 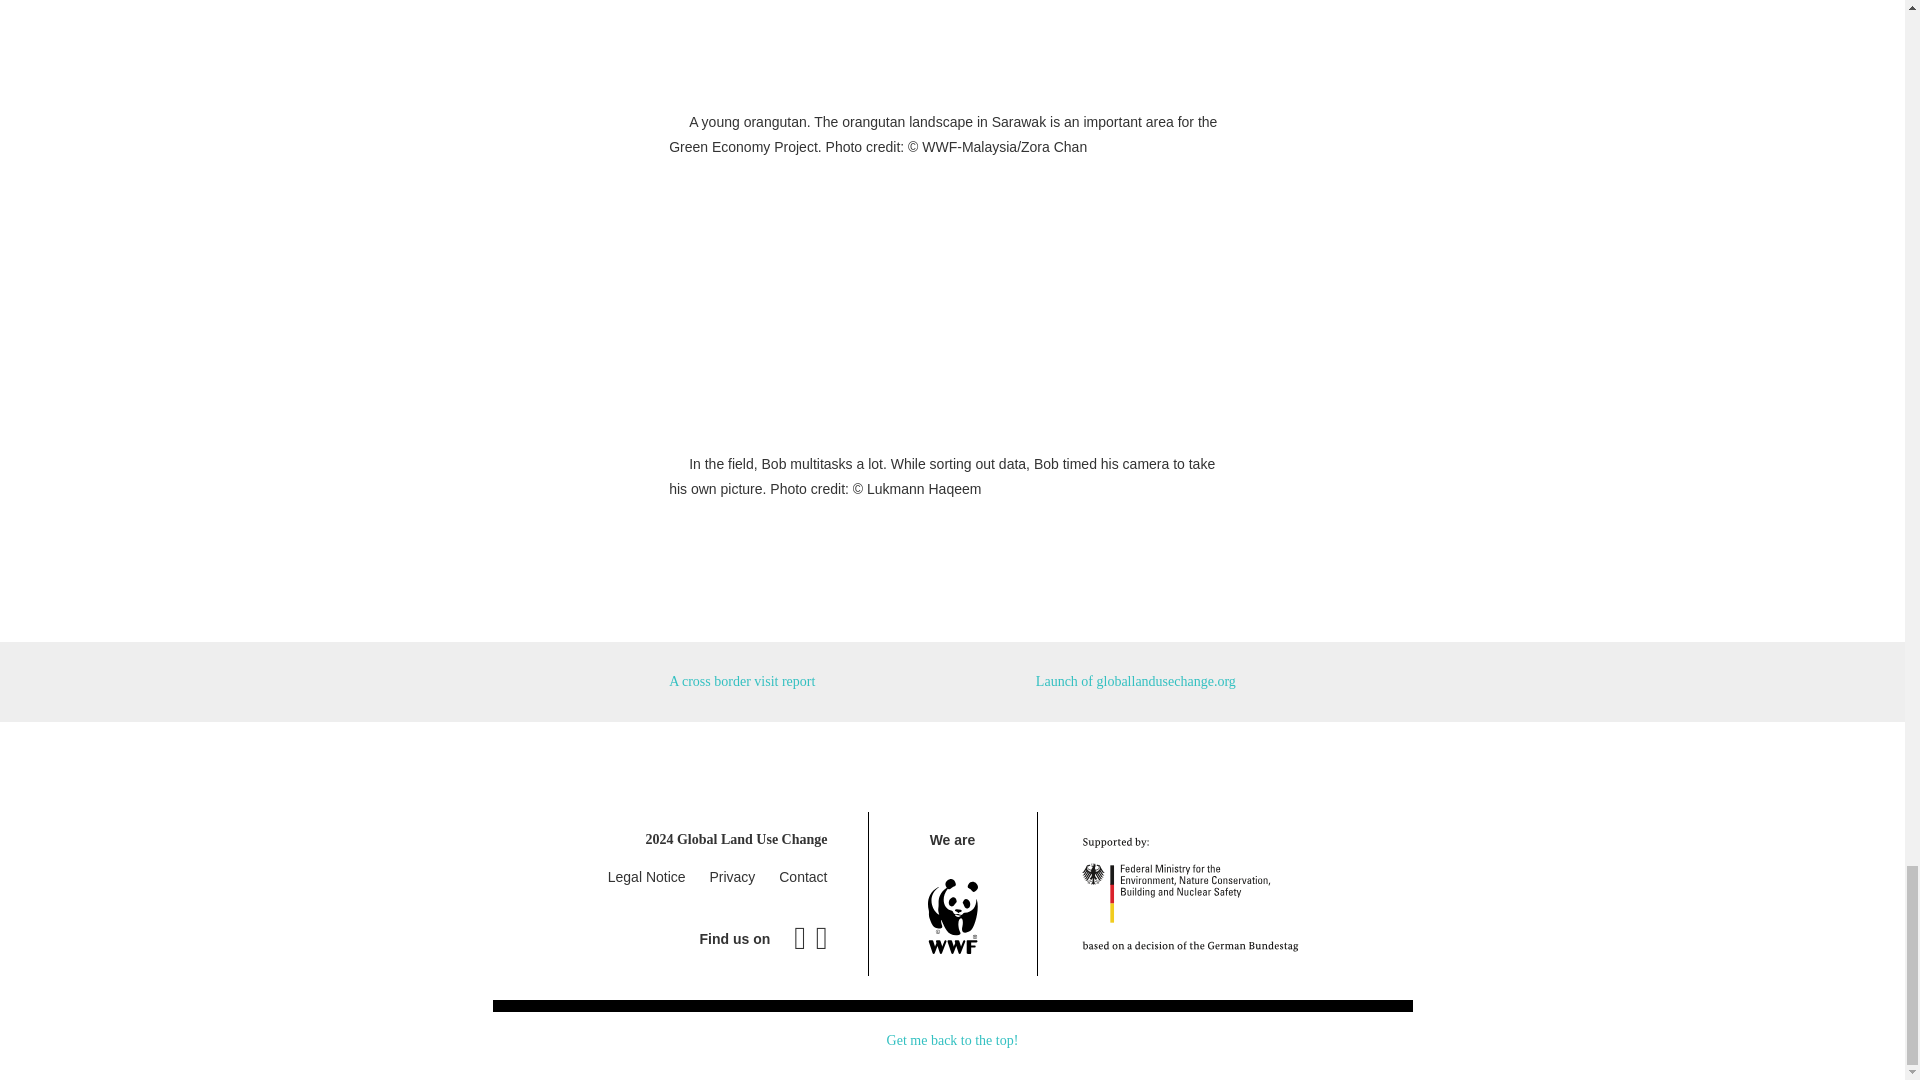 What do you see at coordinates (953, 1040) in the screenshot?
I see `Get me back to the top!` at bounding box center [953, 1040].